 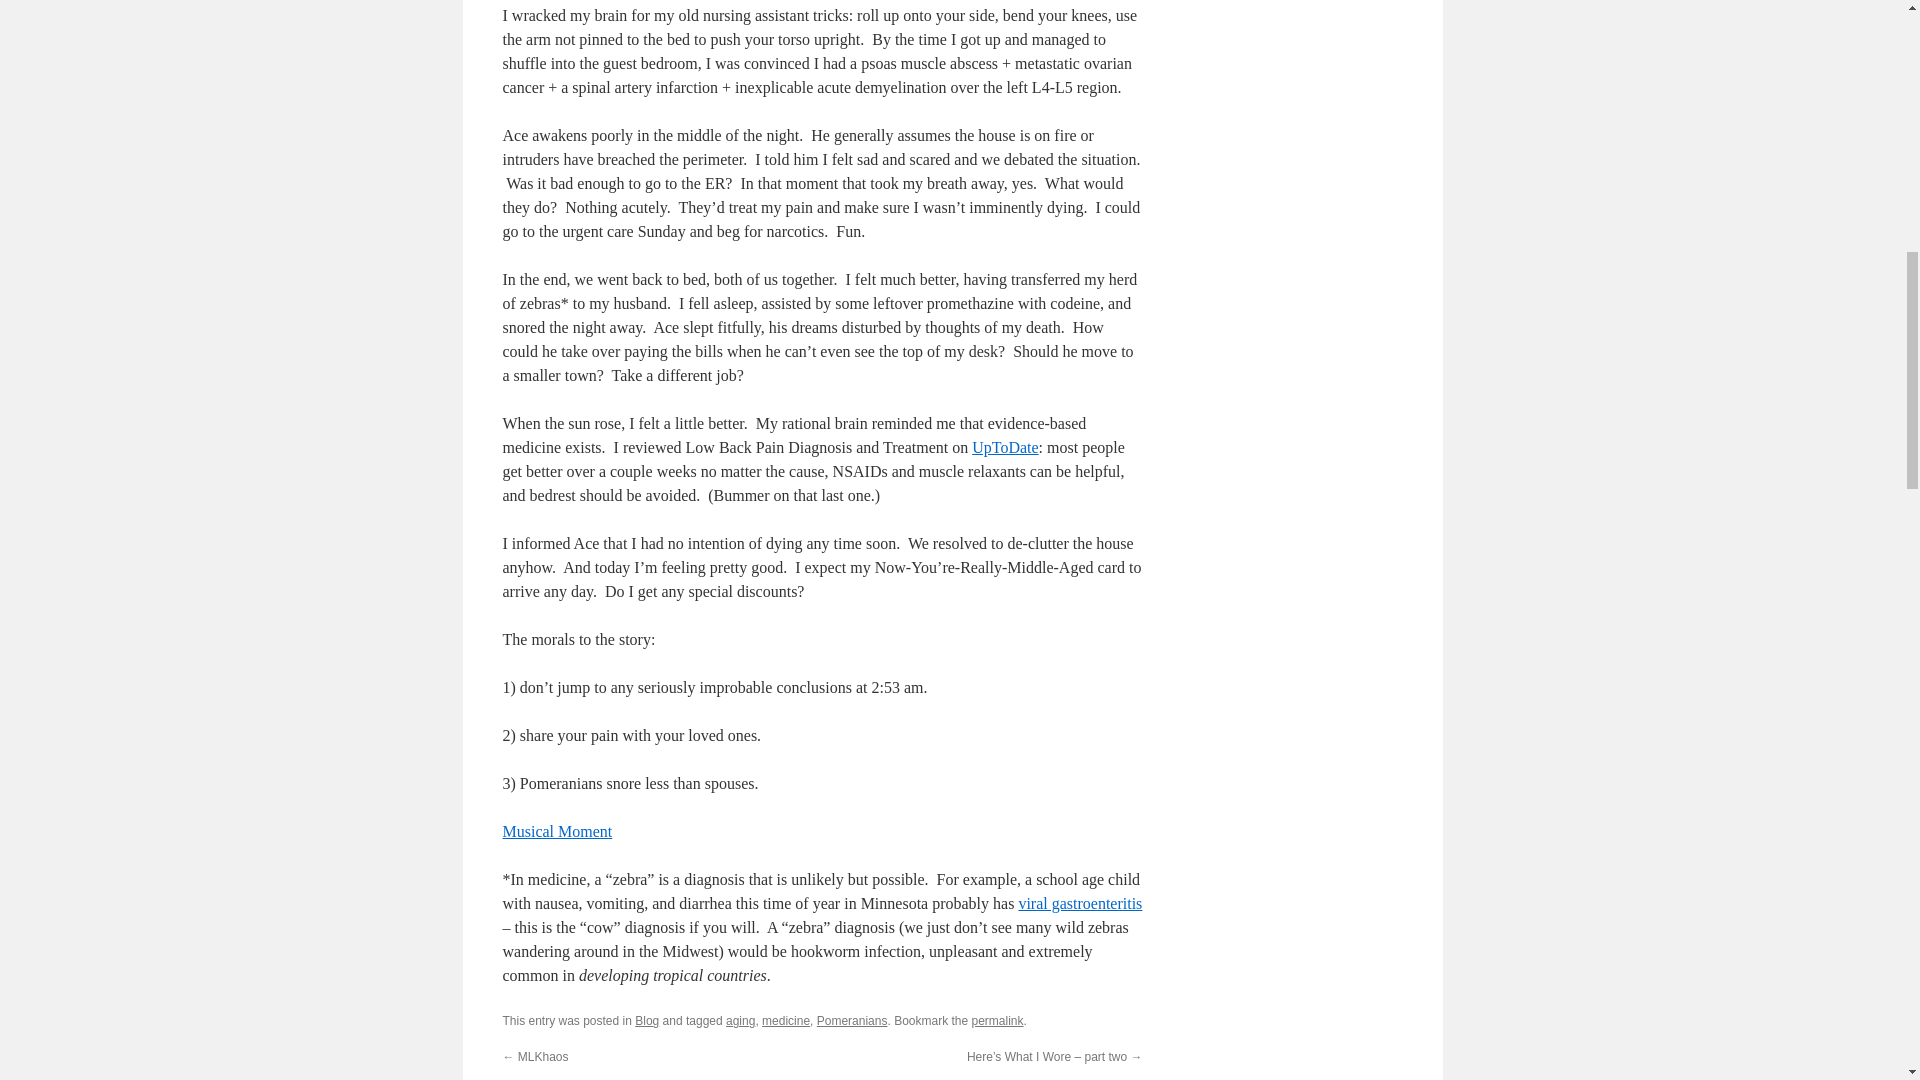 What do you see at coordinates (786, 1021) in the screenshot?
I see `medicine` at bounding box center [786, 1021].